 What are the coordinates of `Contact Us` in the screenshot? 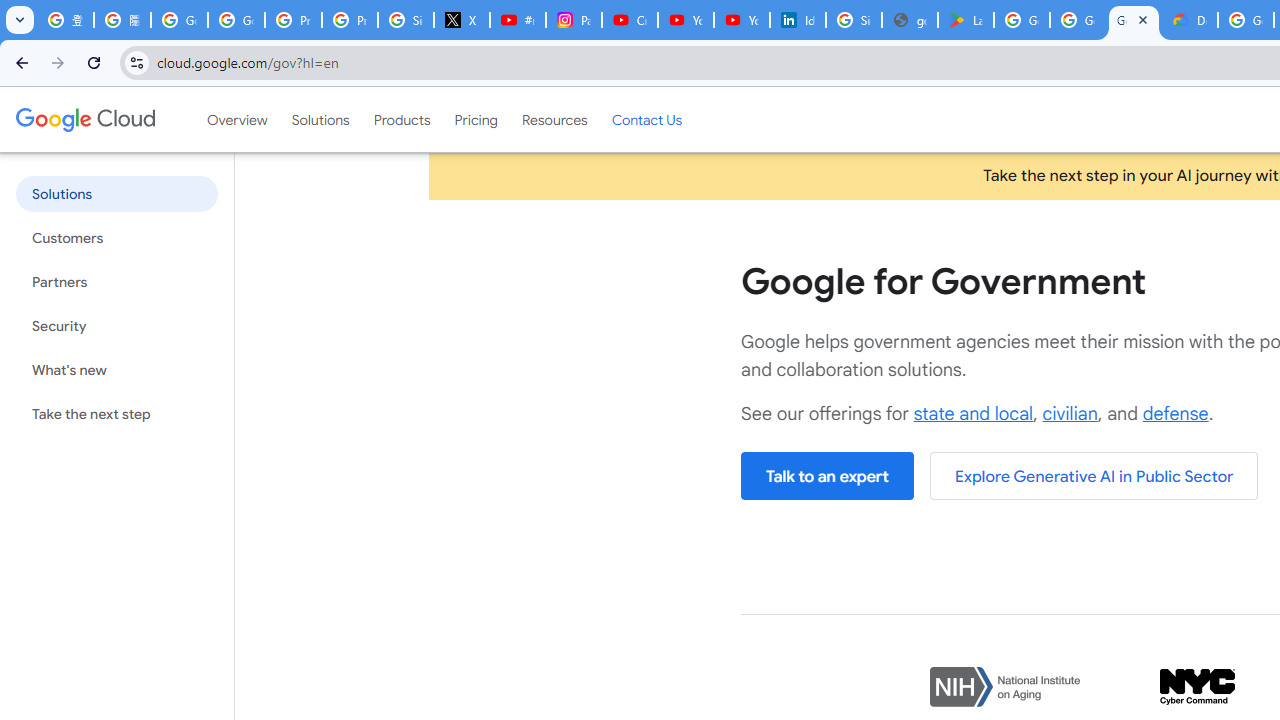 It's located at (646, 119).